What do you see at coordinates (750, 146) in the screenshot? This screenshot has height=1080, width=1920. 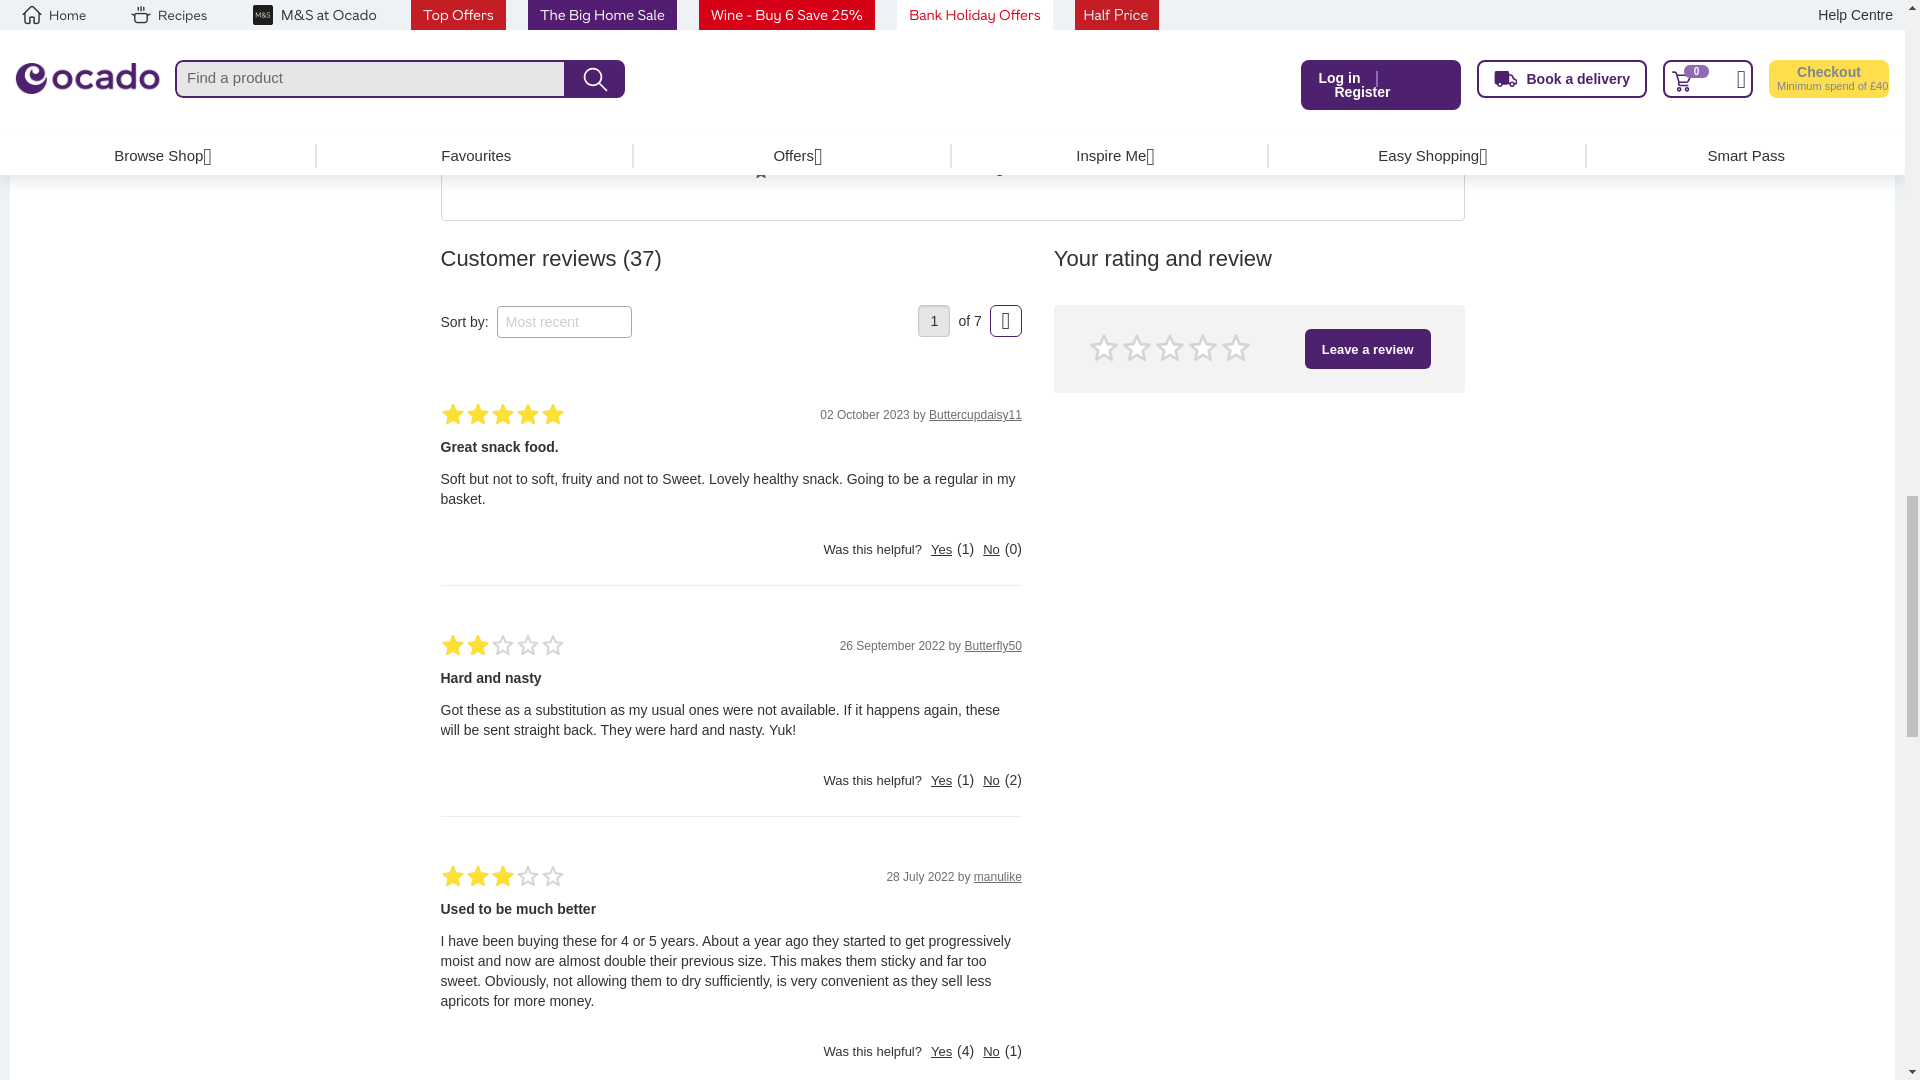 I see `2 star reviews` at bounding box center [750, 146].